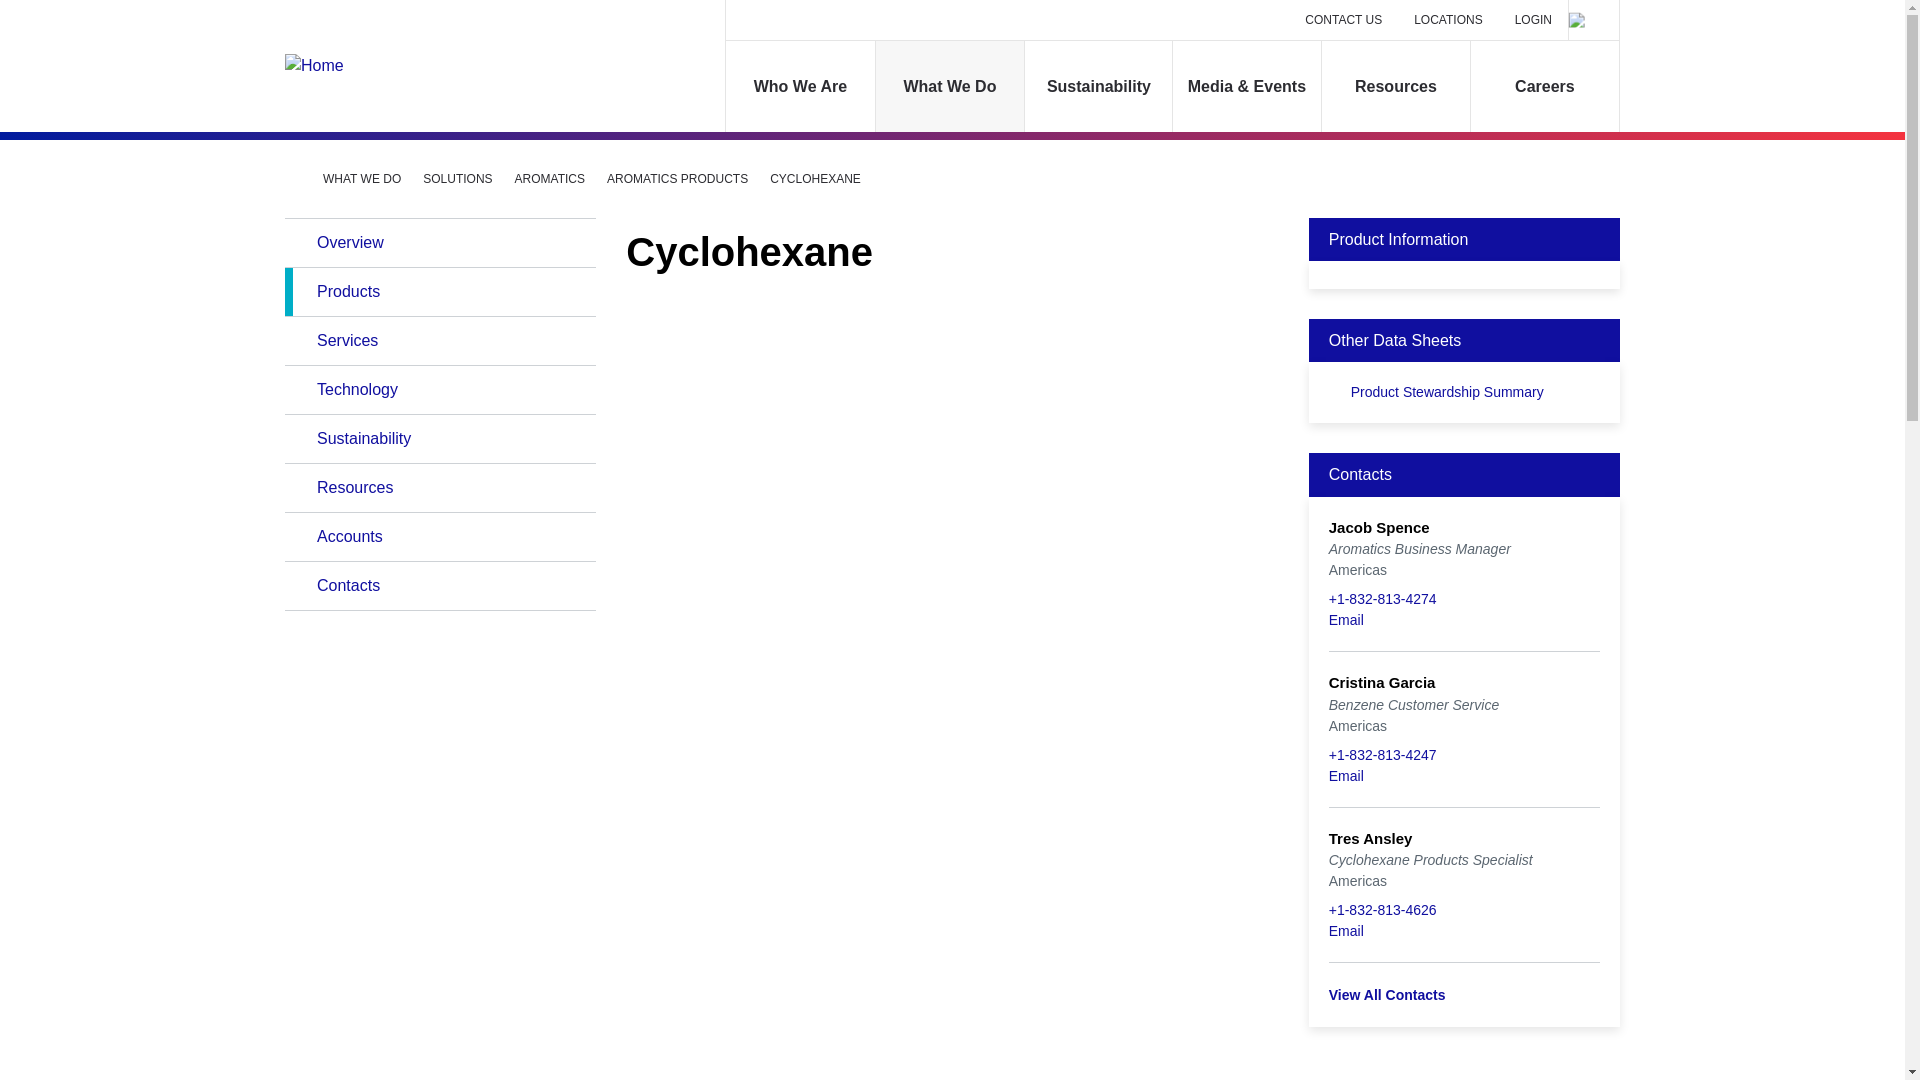 This screenshot has width=1920, height=1080. Describe the element at coordinates (1593, 20) in the screenshot. I see `Search` at that location.